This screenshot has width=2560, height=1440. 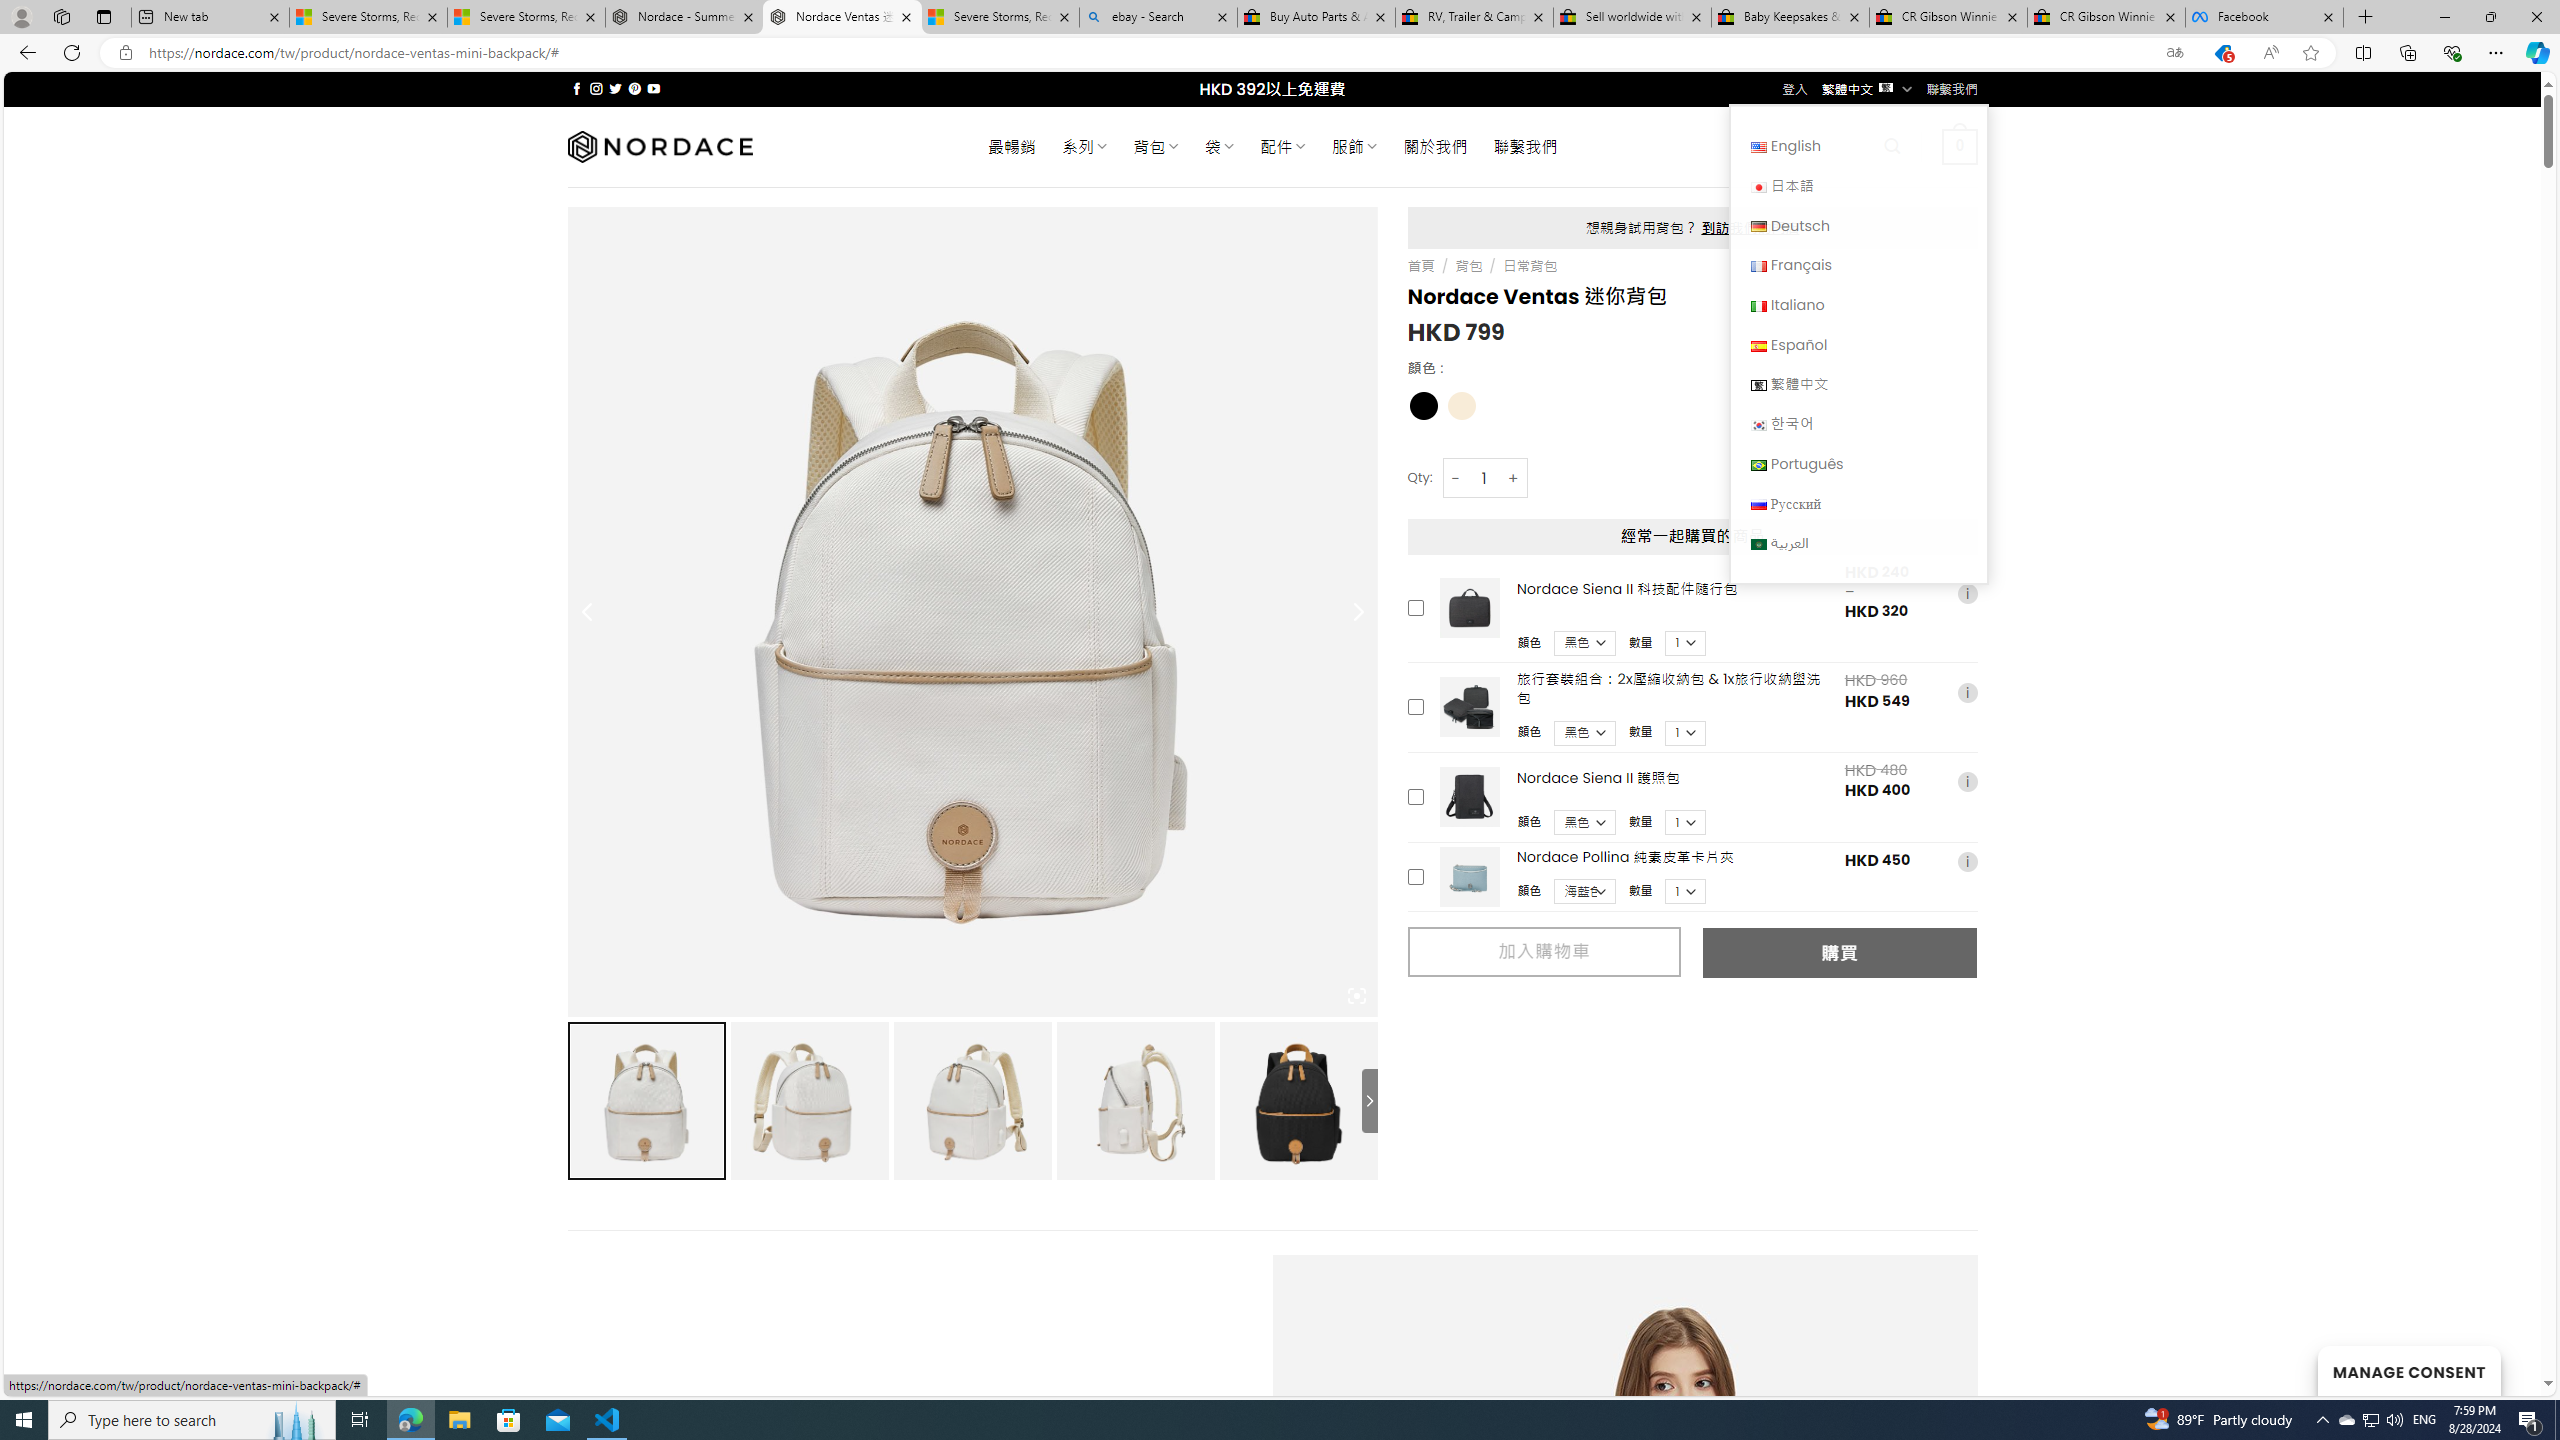 I want to click on  Deutsch, so click(x=1858, y=225).